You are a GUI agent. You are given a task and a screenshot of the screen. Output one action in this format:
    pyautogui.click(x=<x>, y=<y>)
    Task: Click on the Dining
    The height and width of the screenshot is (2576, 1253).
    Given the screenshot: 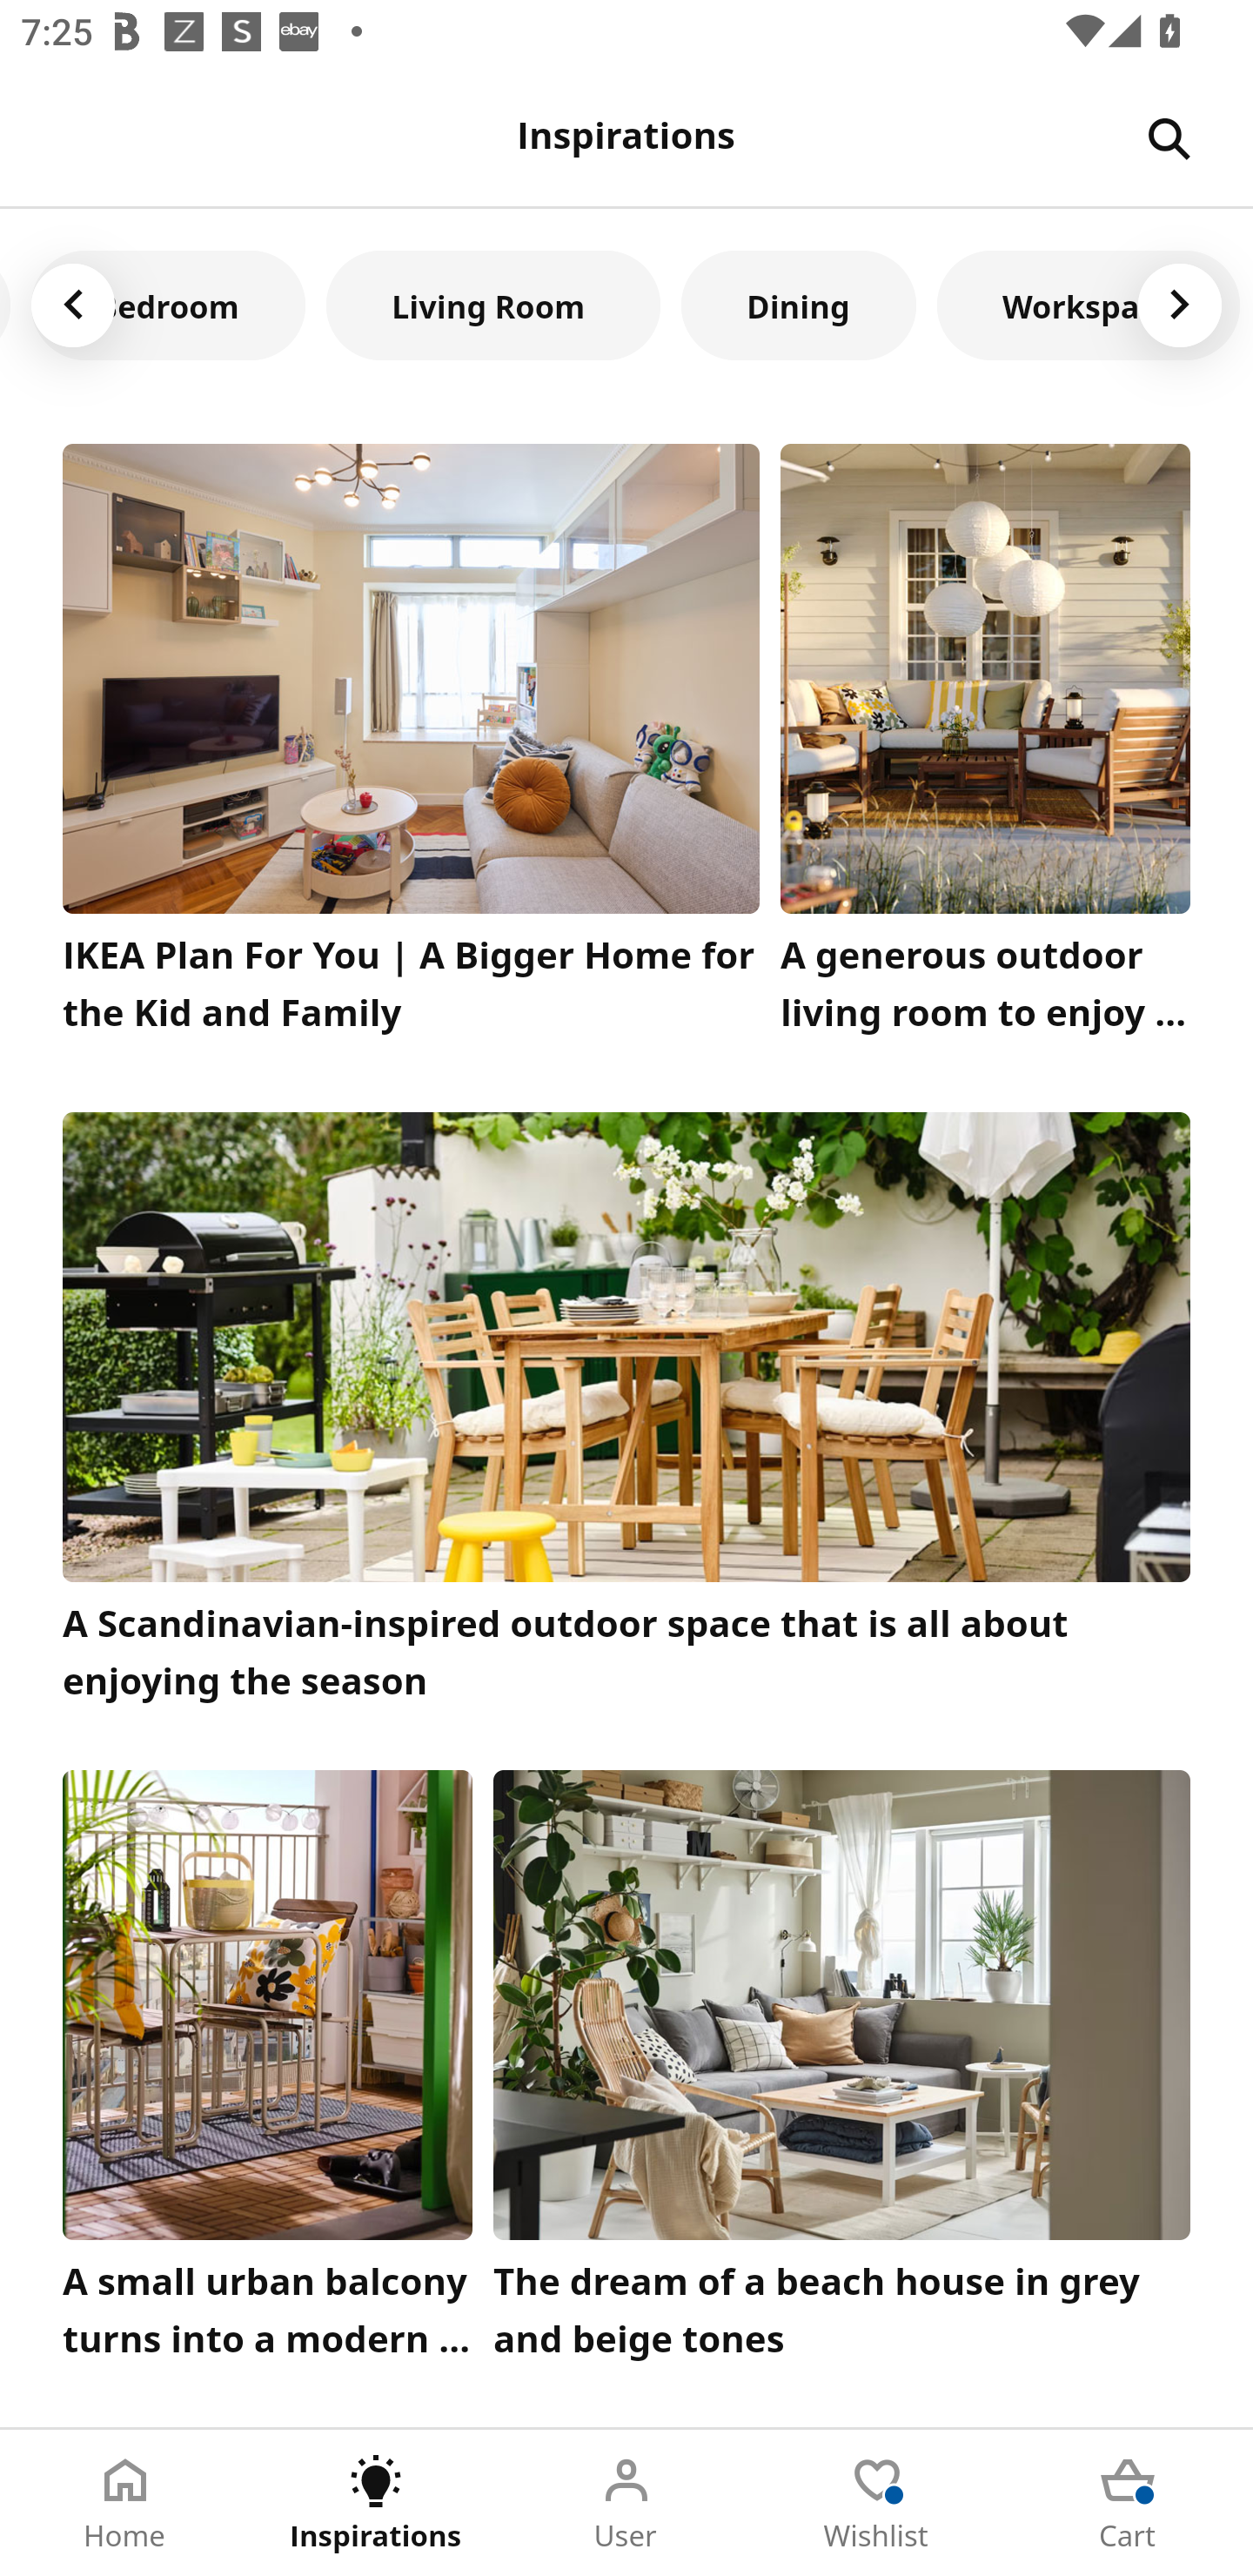 What is the action you would take?
    pyautogui.click(x=799, y=305)
    